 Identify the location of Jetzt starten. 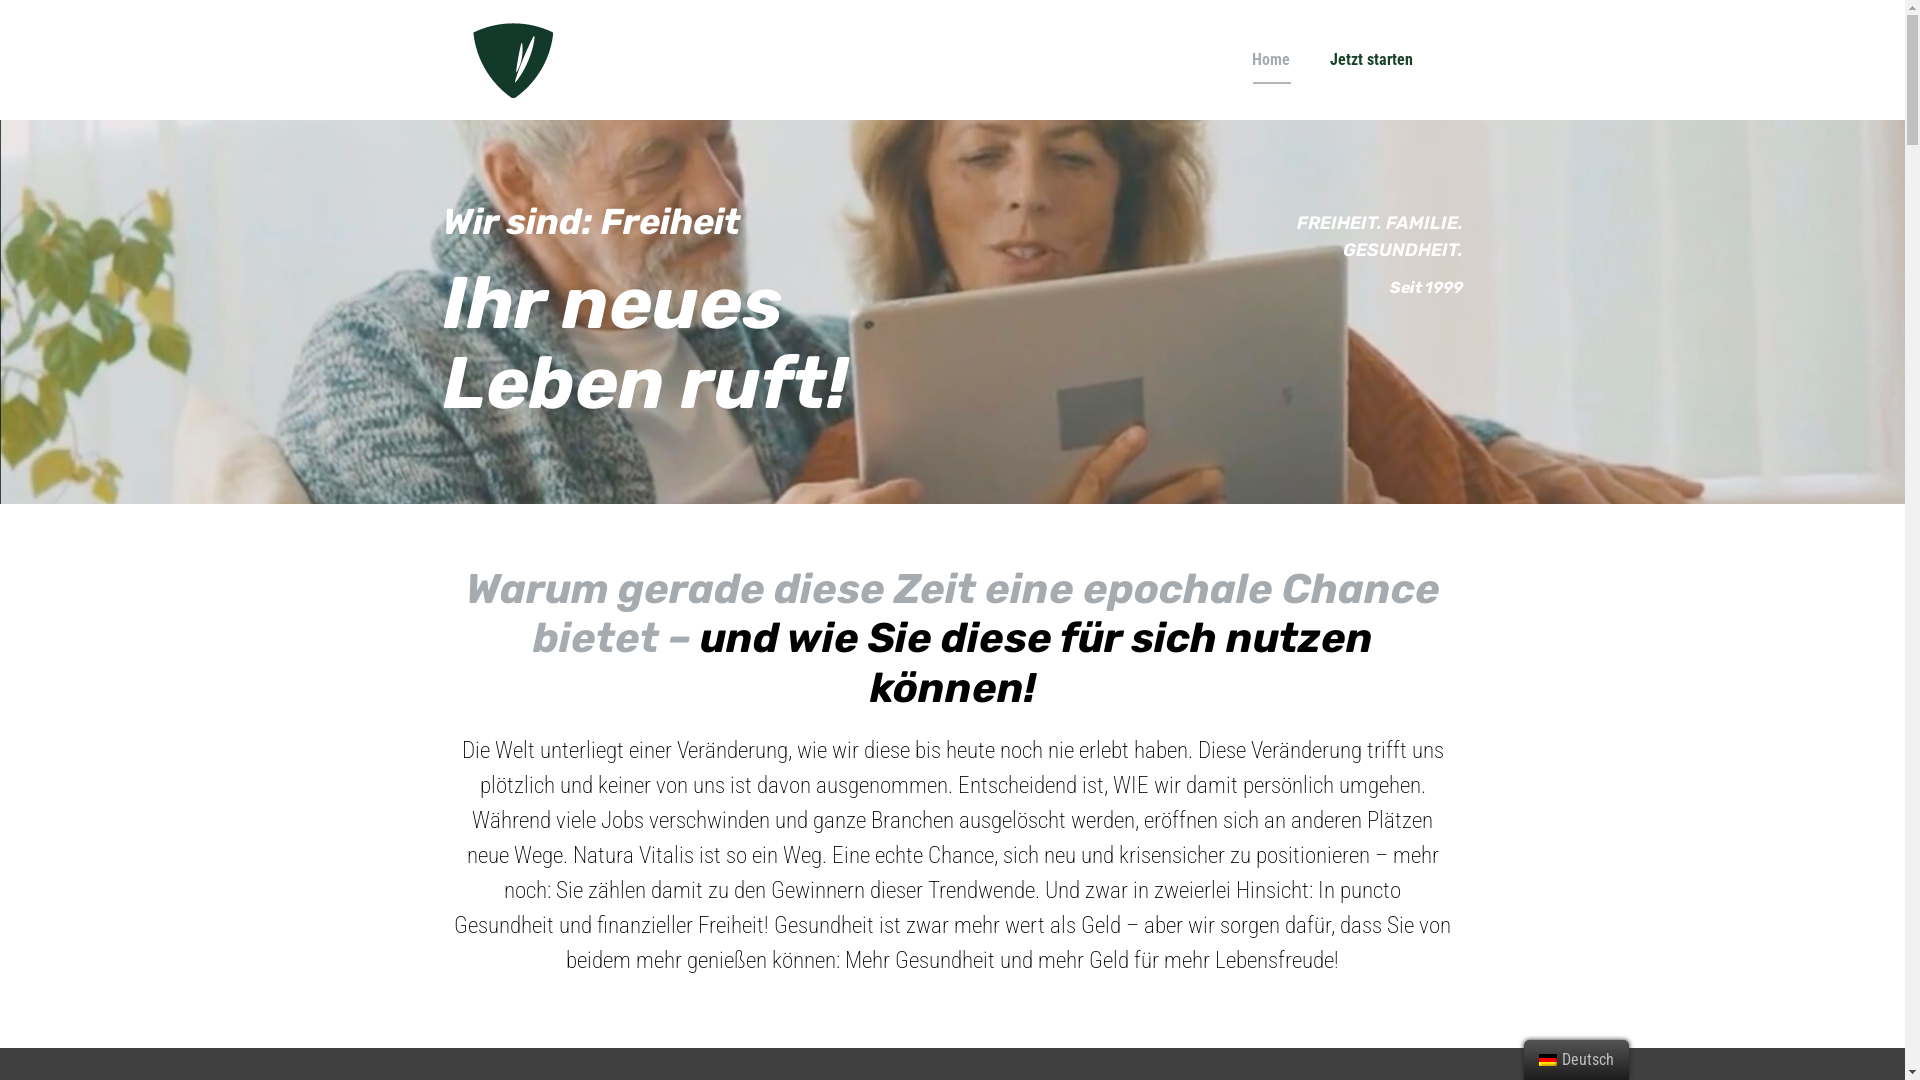
(1372, 60).